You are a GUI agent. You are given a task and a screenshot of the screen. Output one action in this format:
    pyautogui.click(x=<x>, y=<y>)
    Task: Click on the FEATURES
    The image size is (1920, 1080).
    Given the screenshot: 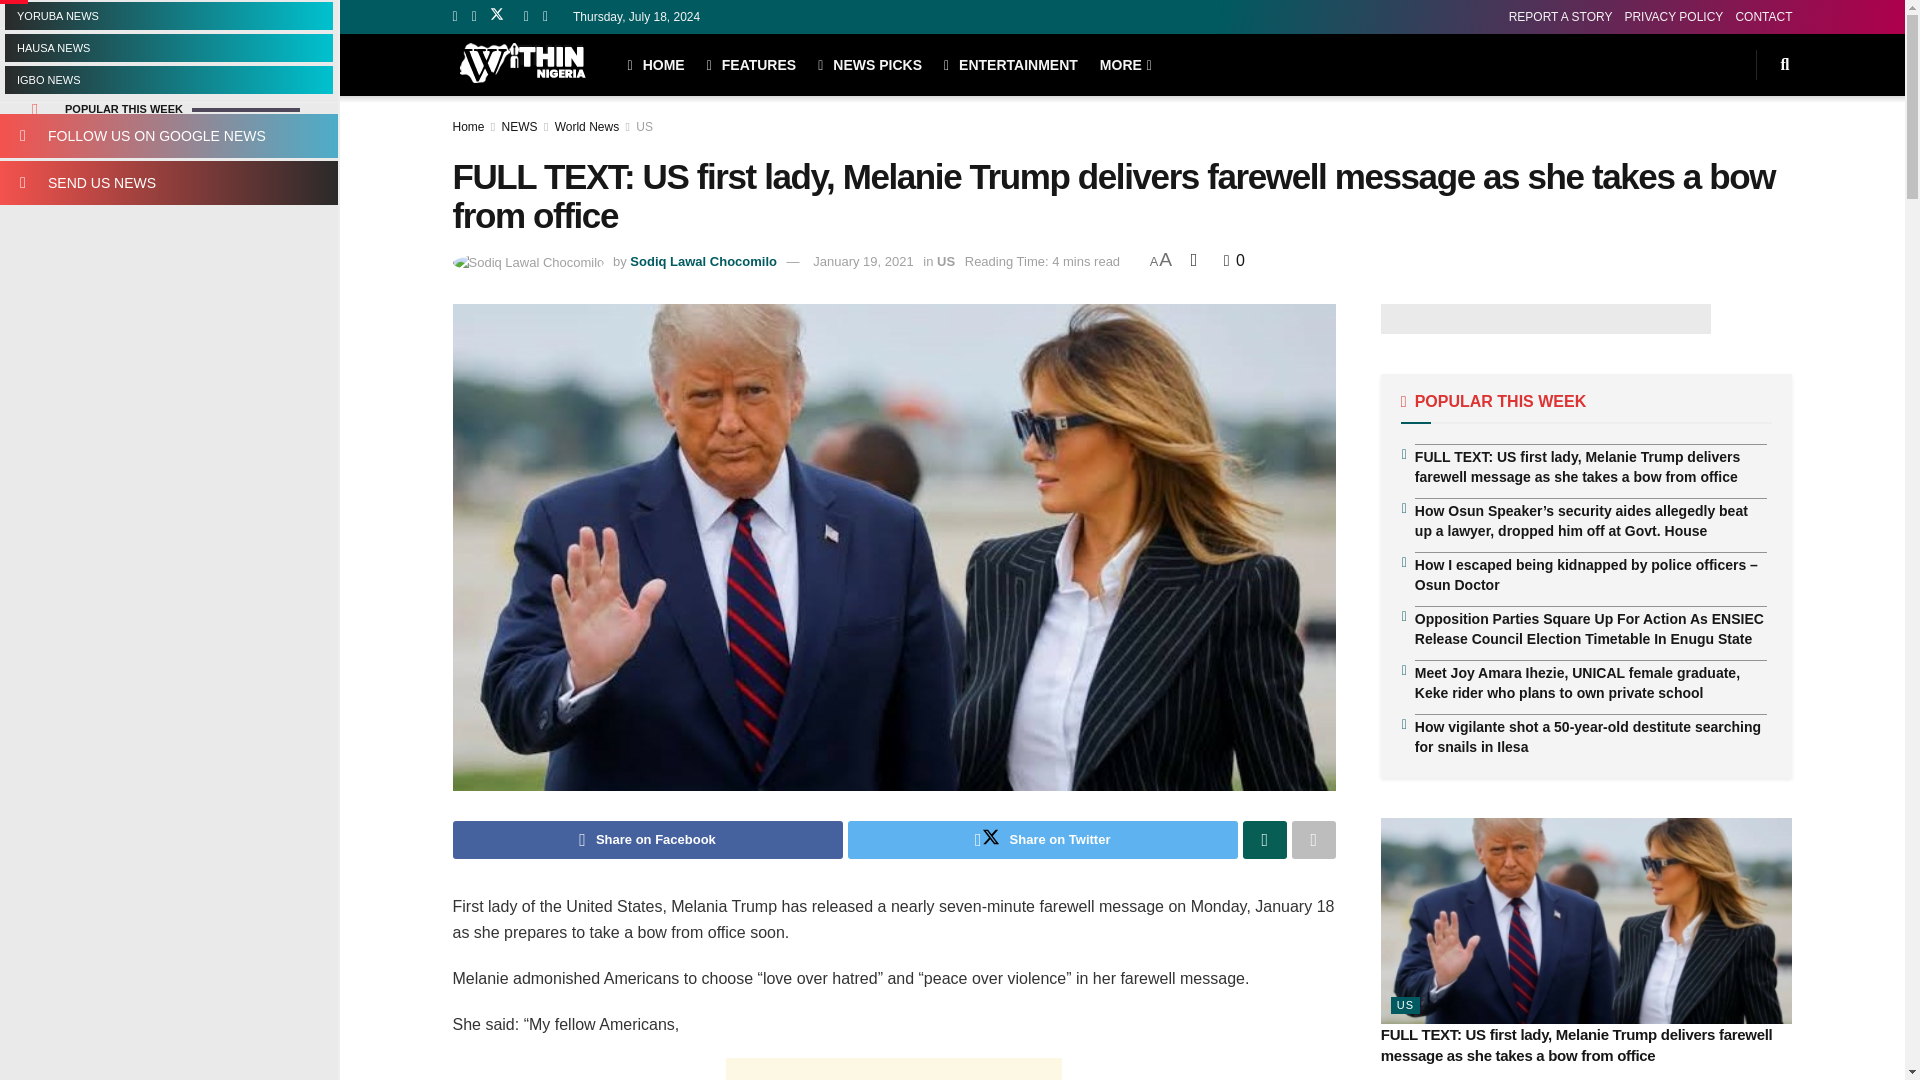 What is the action you would take?
    pyautogui.click(x=751, y=64)
    